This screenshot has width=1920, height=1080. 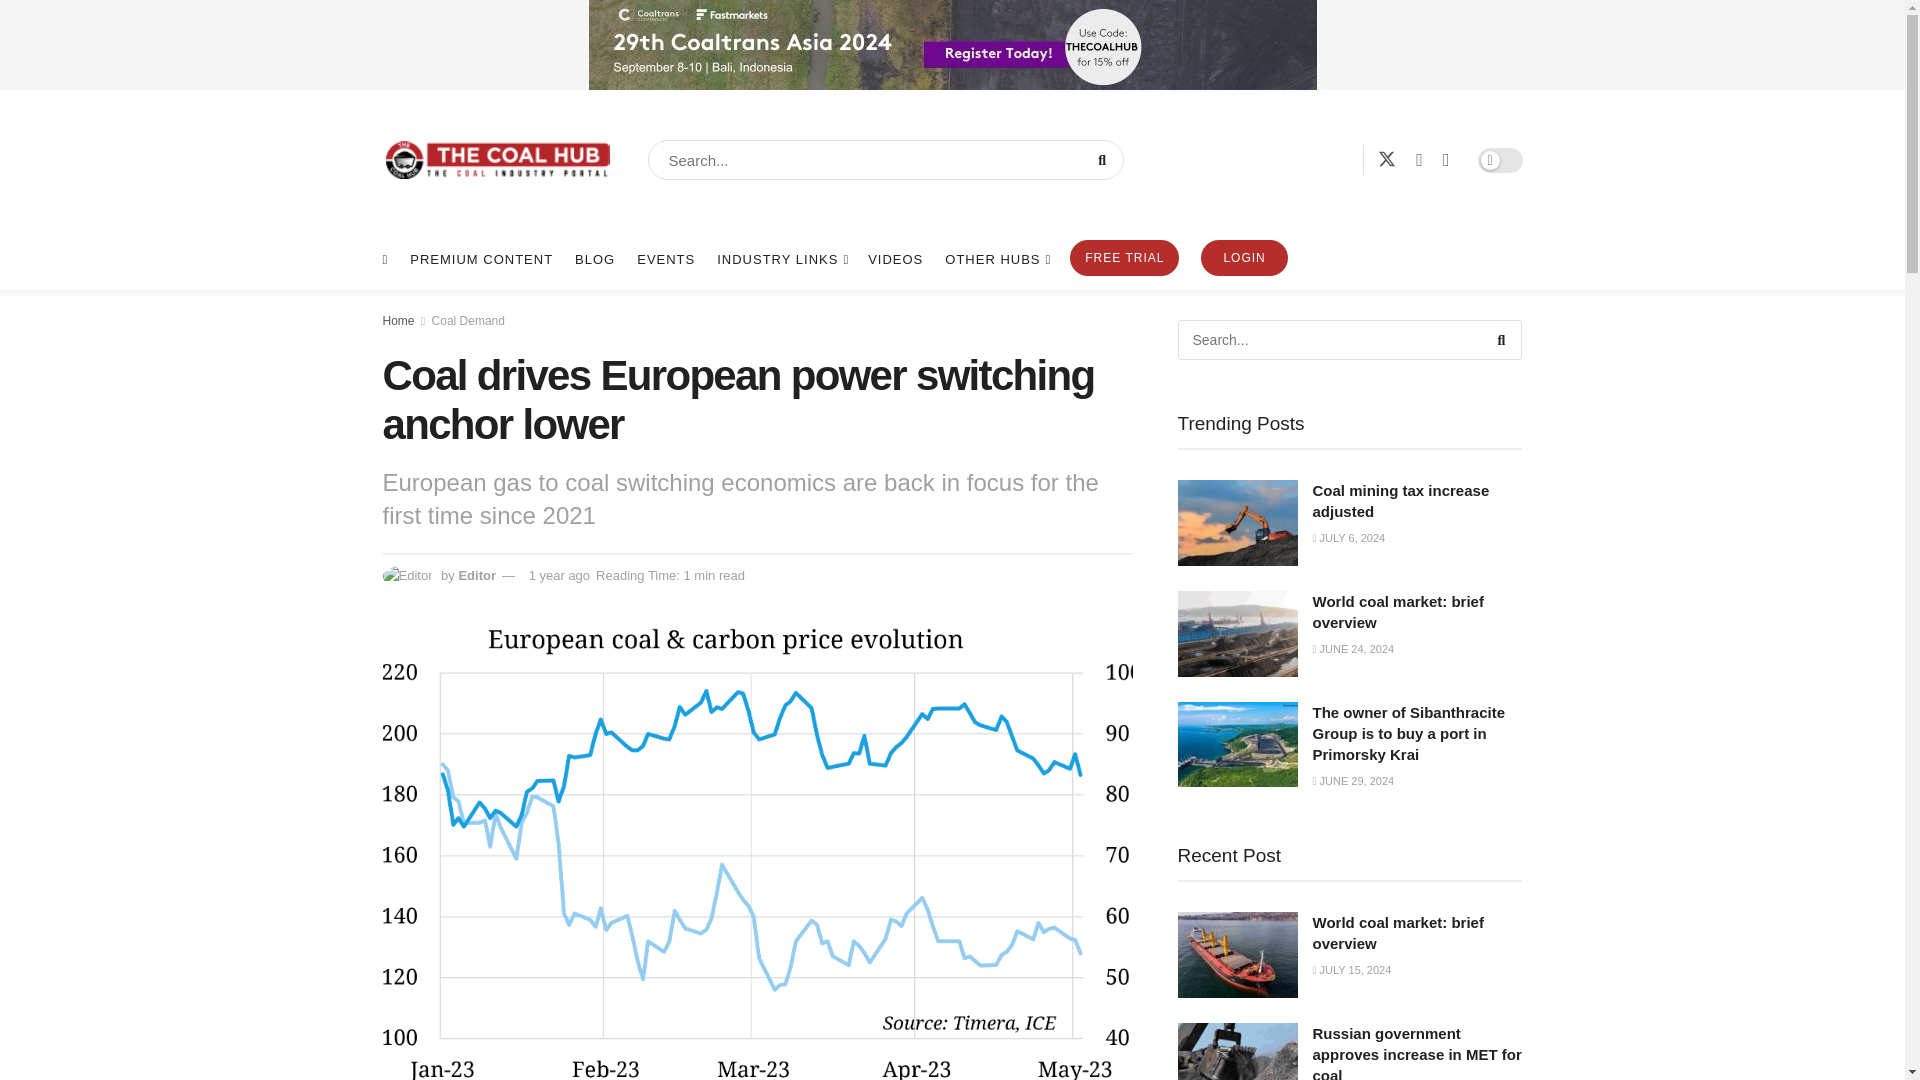 I want to click on VIDEOS, so click(x=895, y=260).